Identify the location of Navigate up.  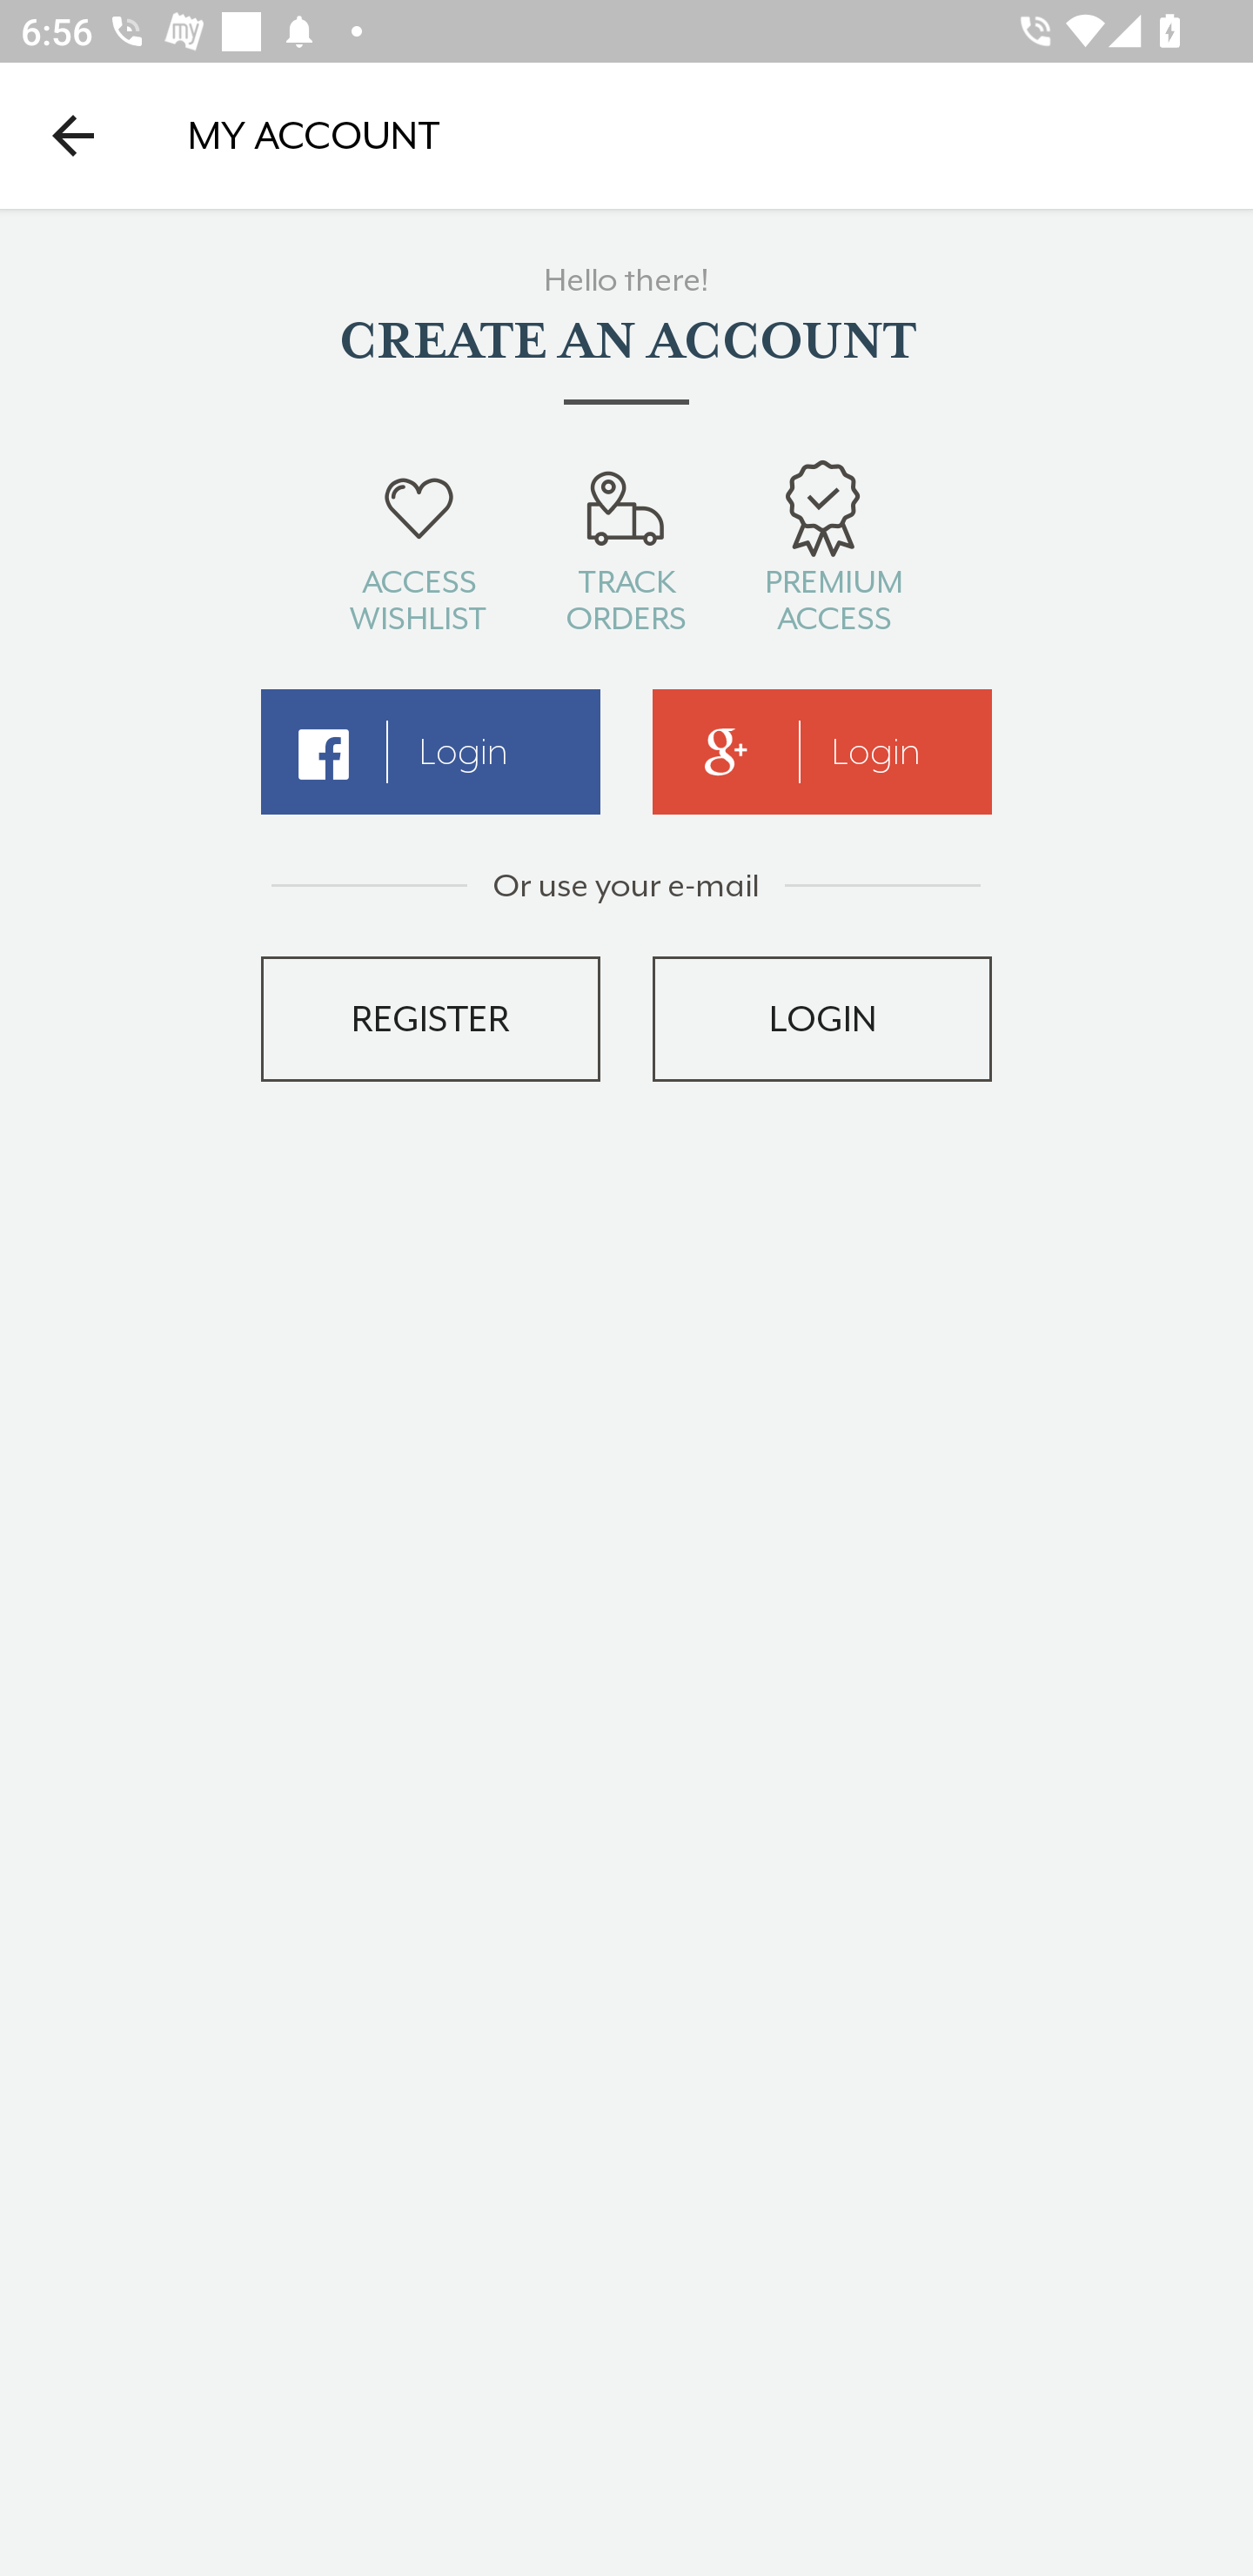
(73, 135).